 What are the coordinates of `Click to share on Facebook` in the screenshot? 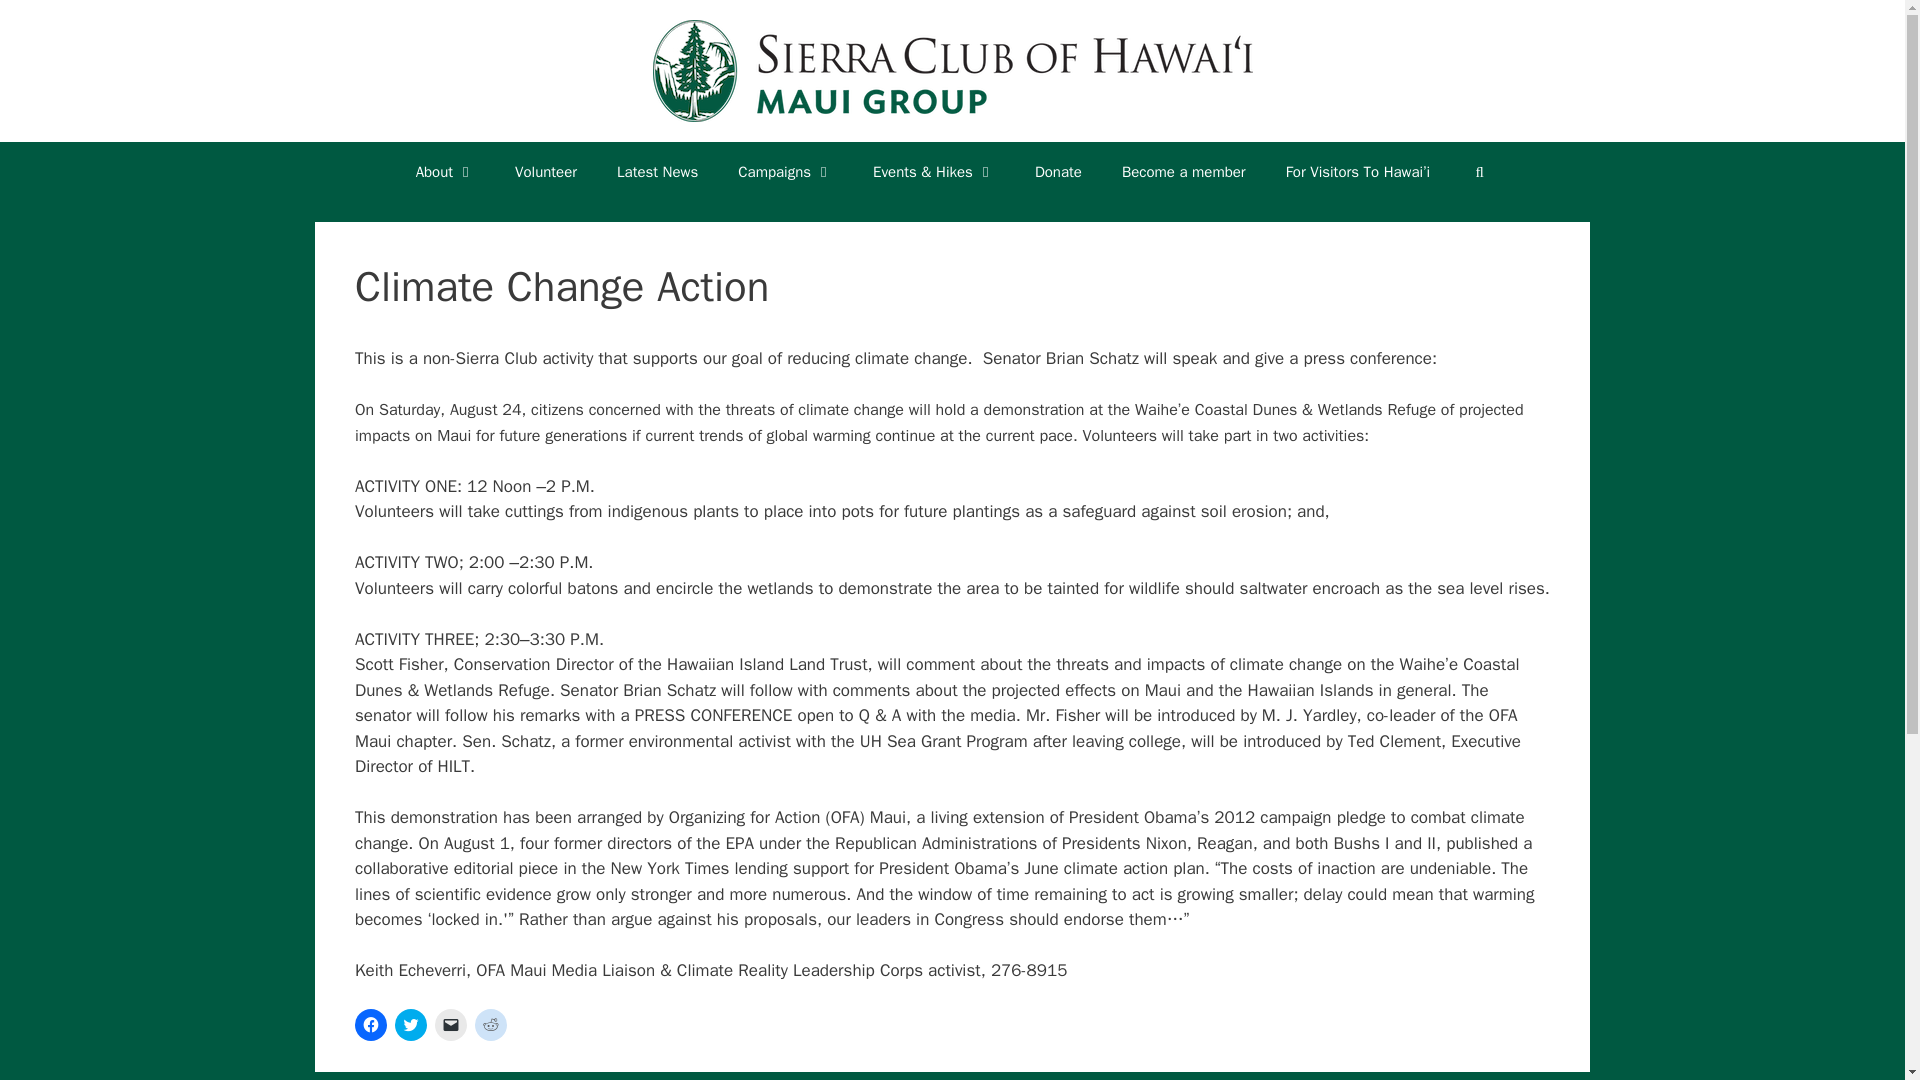 It's located at (371, 1024).